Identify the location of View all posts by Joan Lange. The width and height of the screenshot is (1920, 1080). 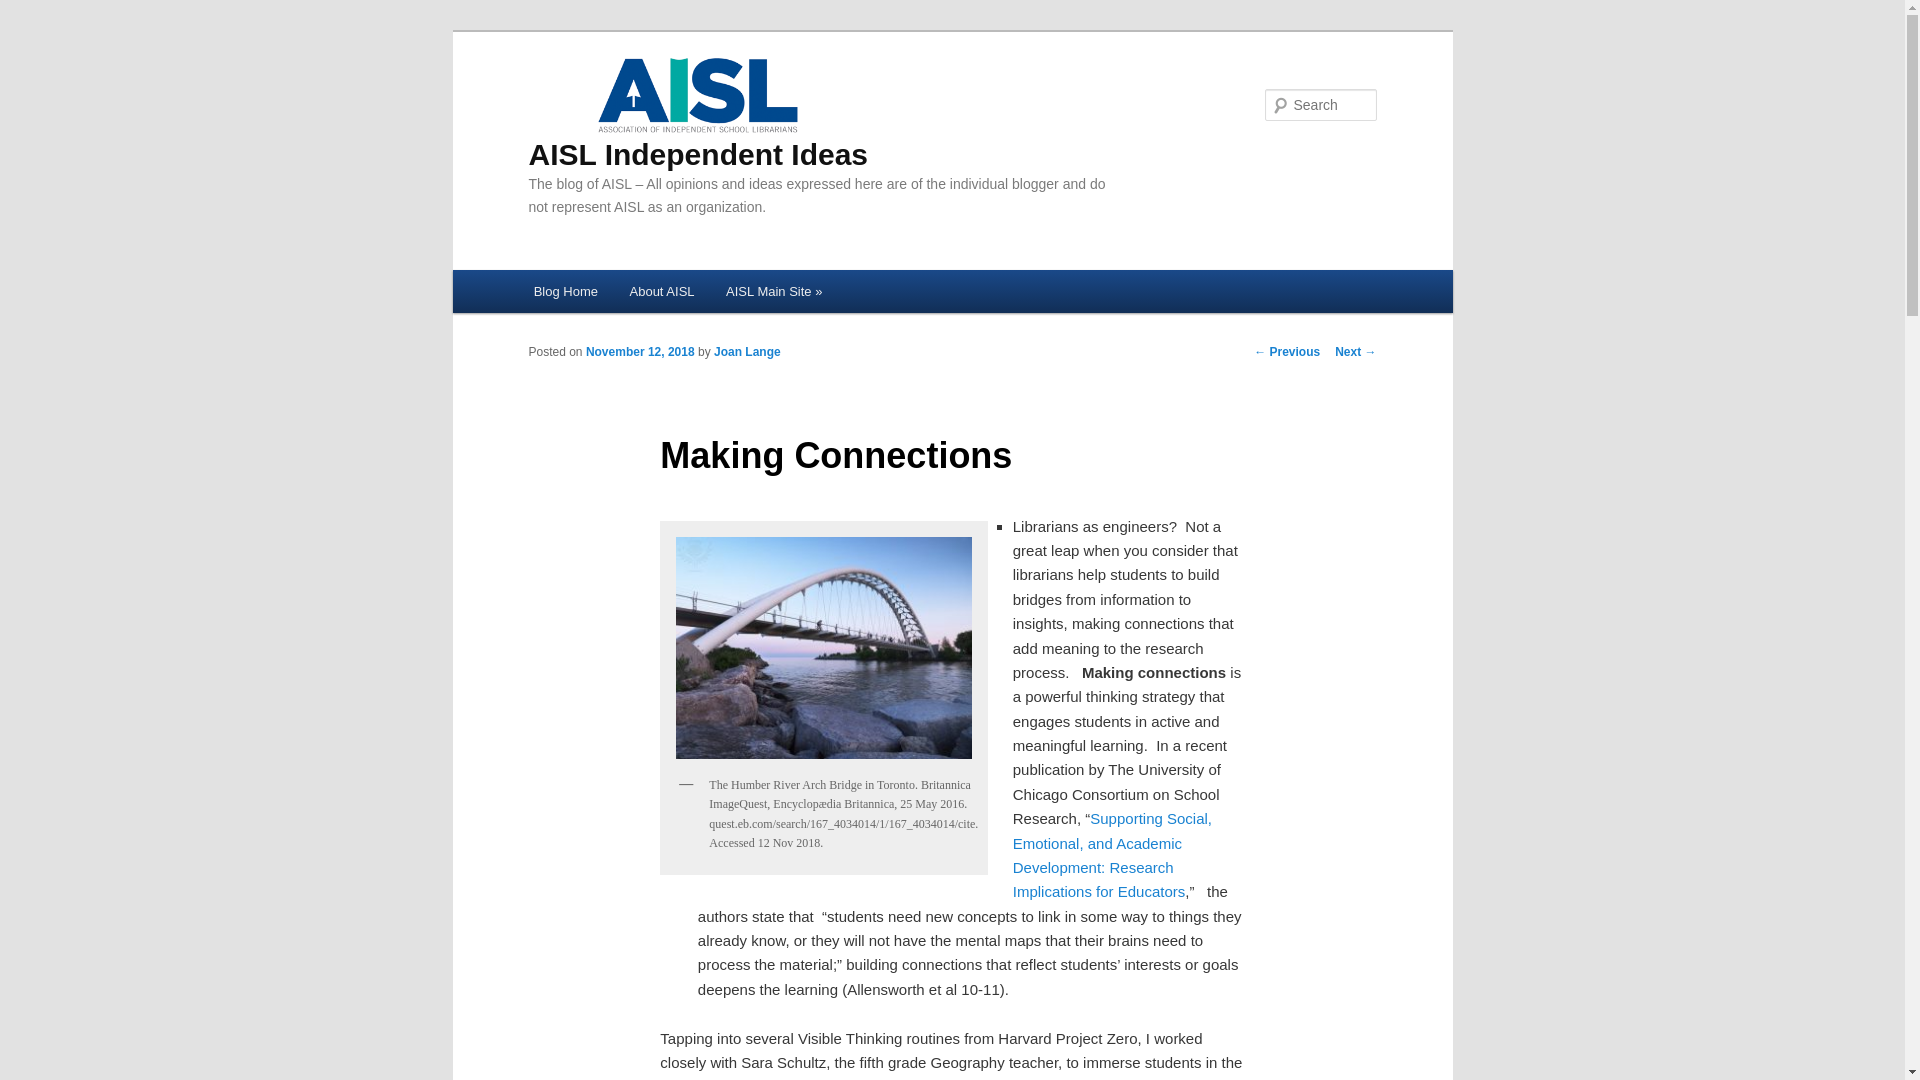
(748, 351).